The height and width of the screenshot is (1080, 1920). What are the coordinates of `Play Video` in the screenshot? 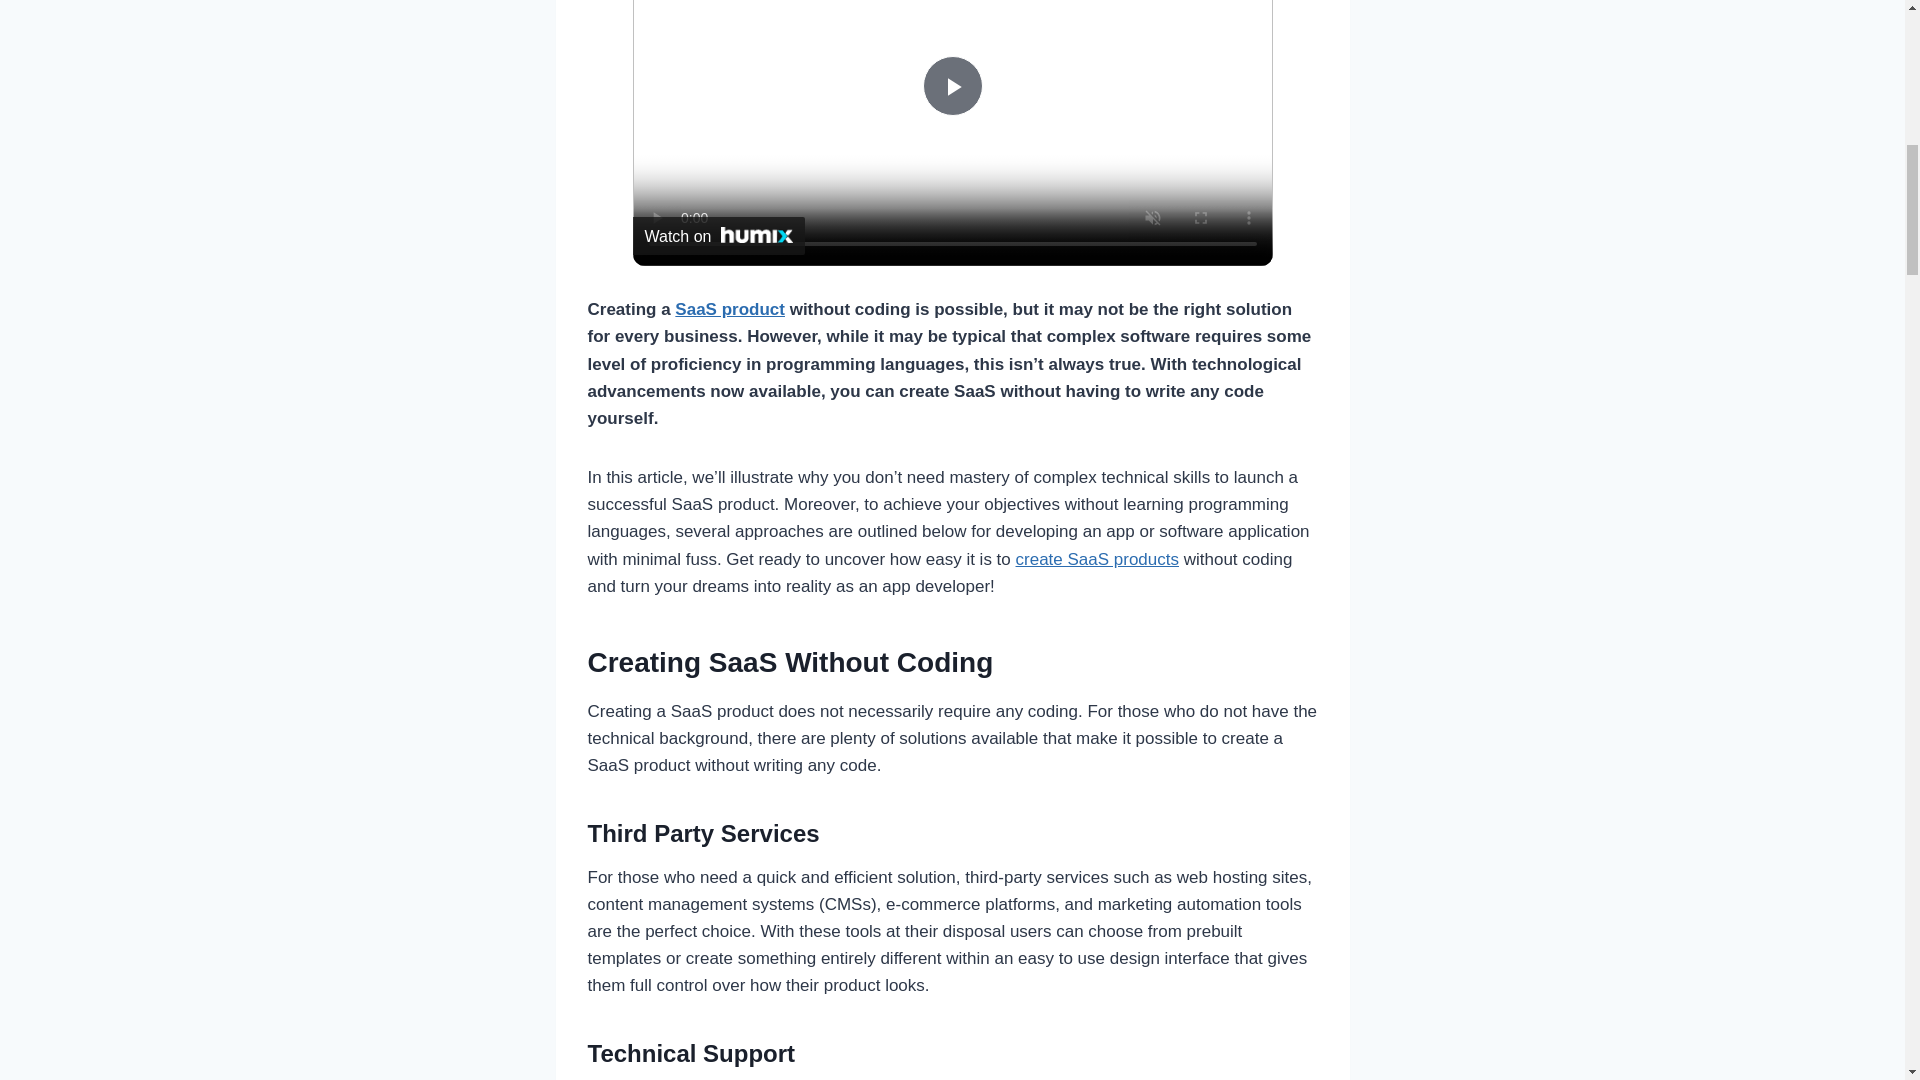 It's located at (951, 86).